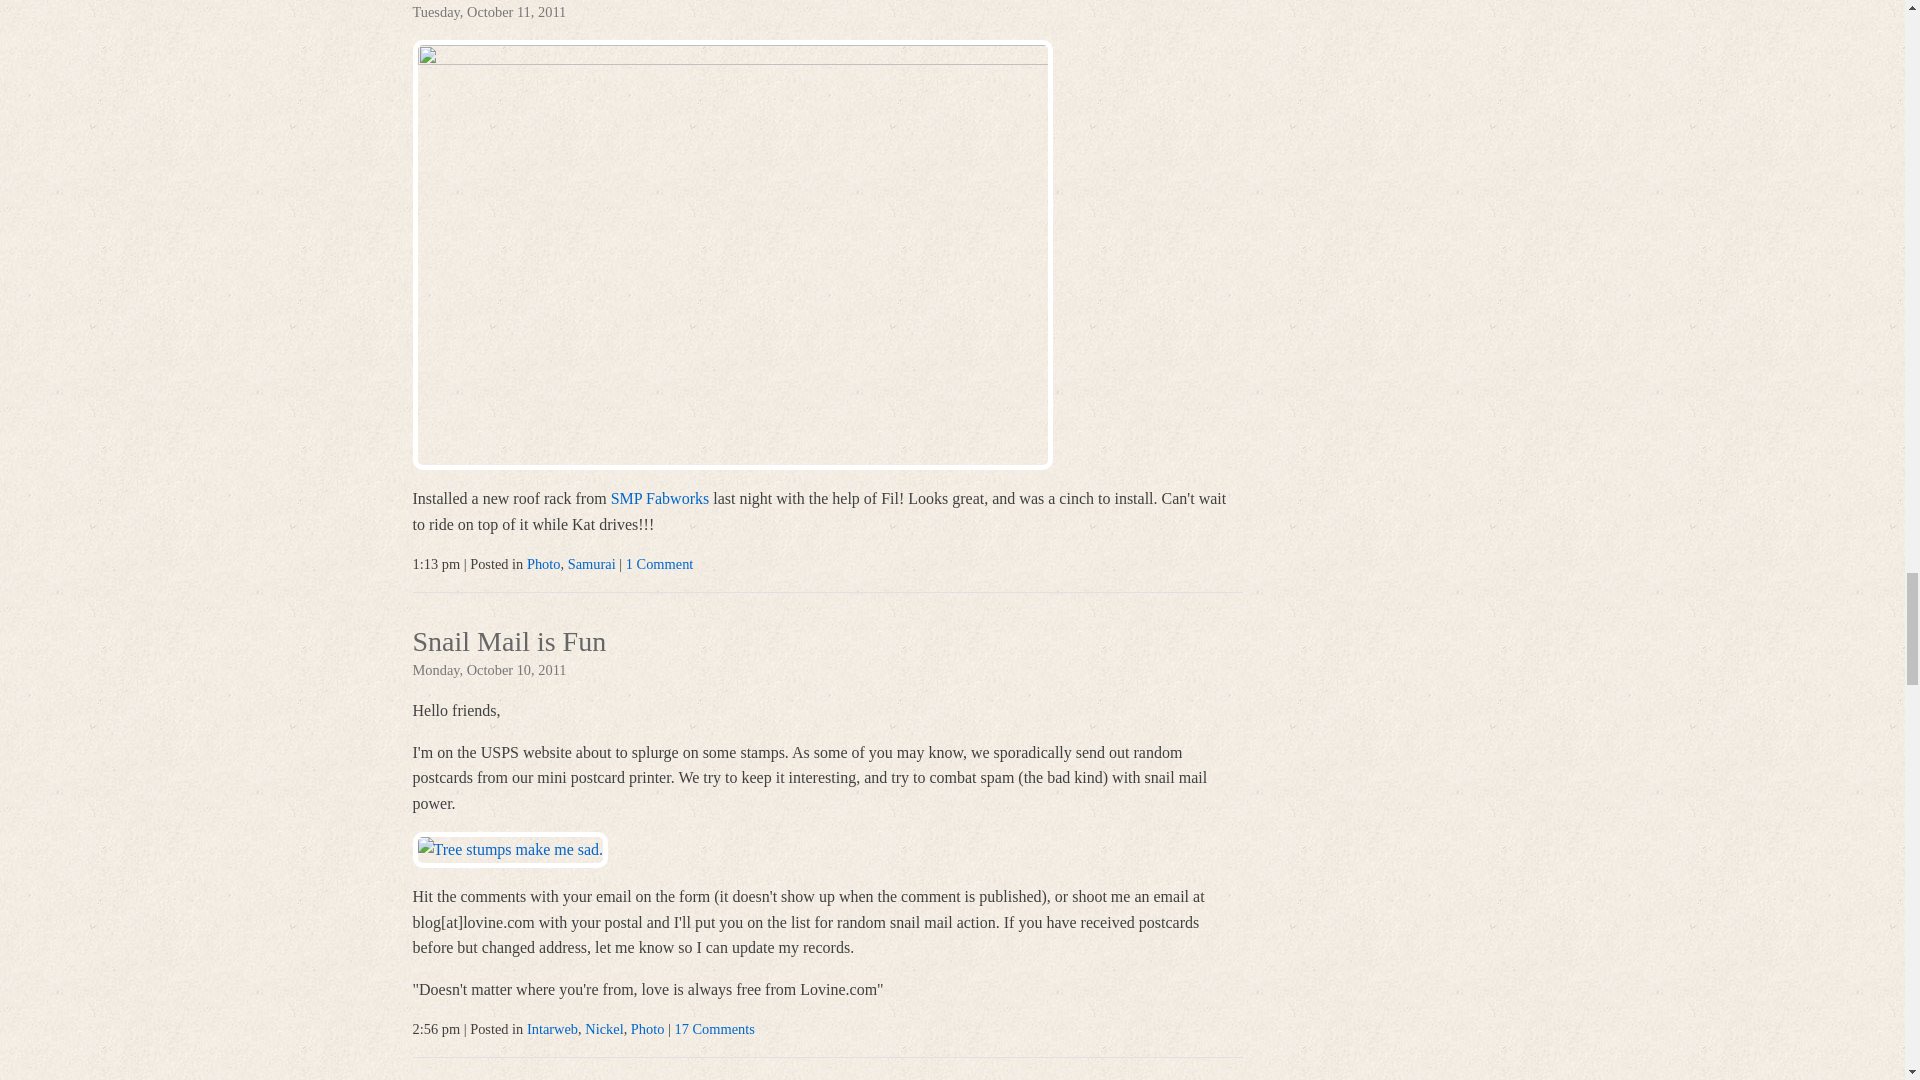 The image size is (1920, 1080). I want to click on Samurai, so click(592, 564).